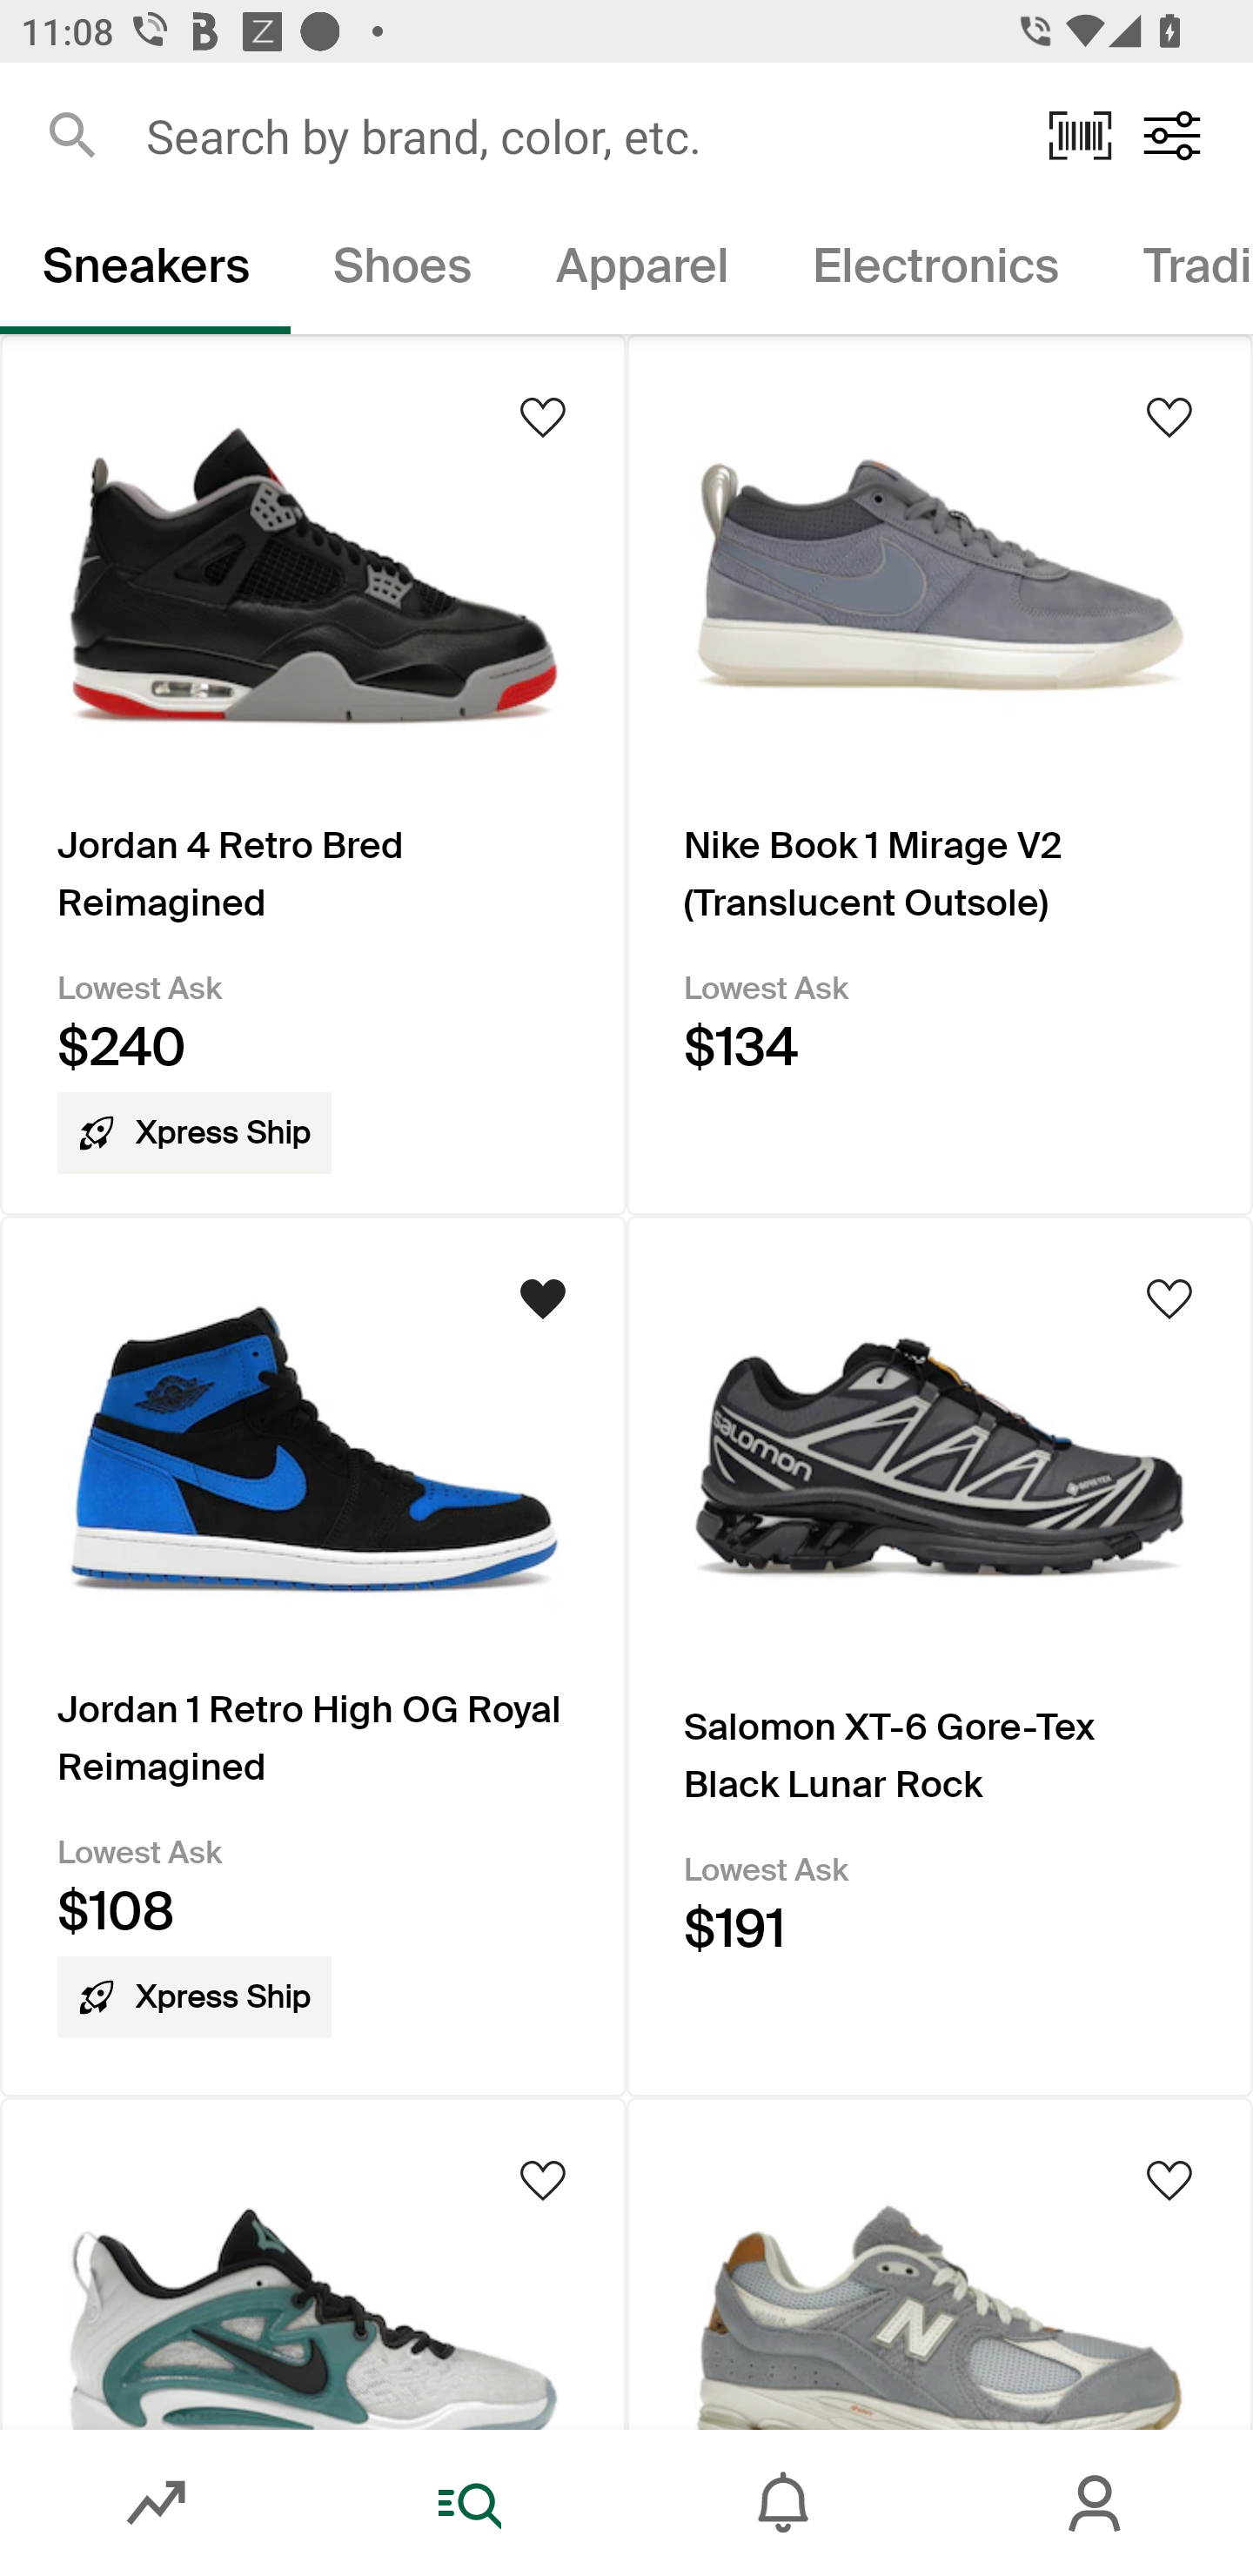 This screenshot has width=1253, height=2576. What do you see at coordinates (313, 2263) in the screenshot?
I see `Product Image` at bounding box center [313, 2263].